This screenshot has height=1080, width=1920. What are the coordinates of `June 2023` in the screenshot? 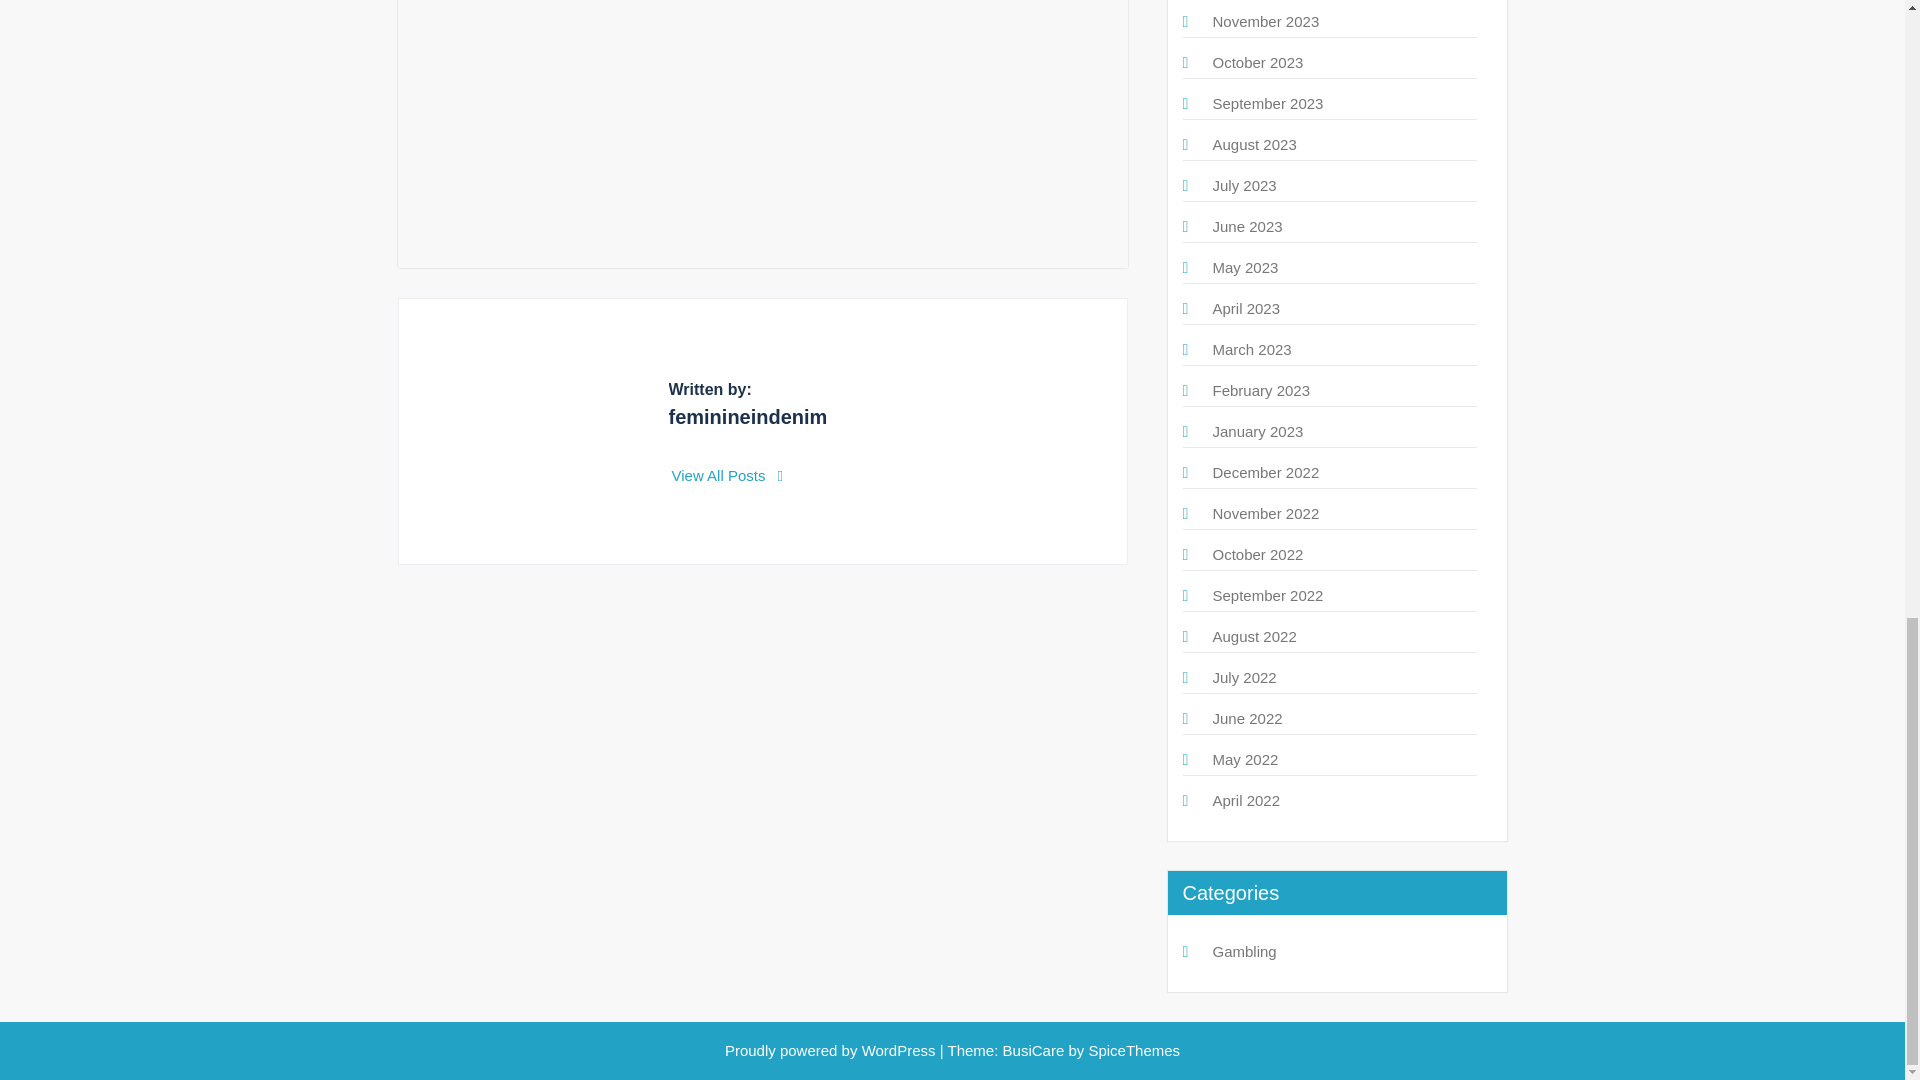 It's located at (1246, 226).